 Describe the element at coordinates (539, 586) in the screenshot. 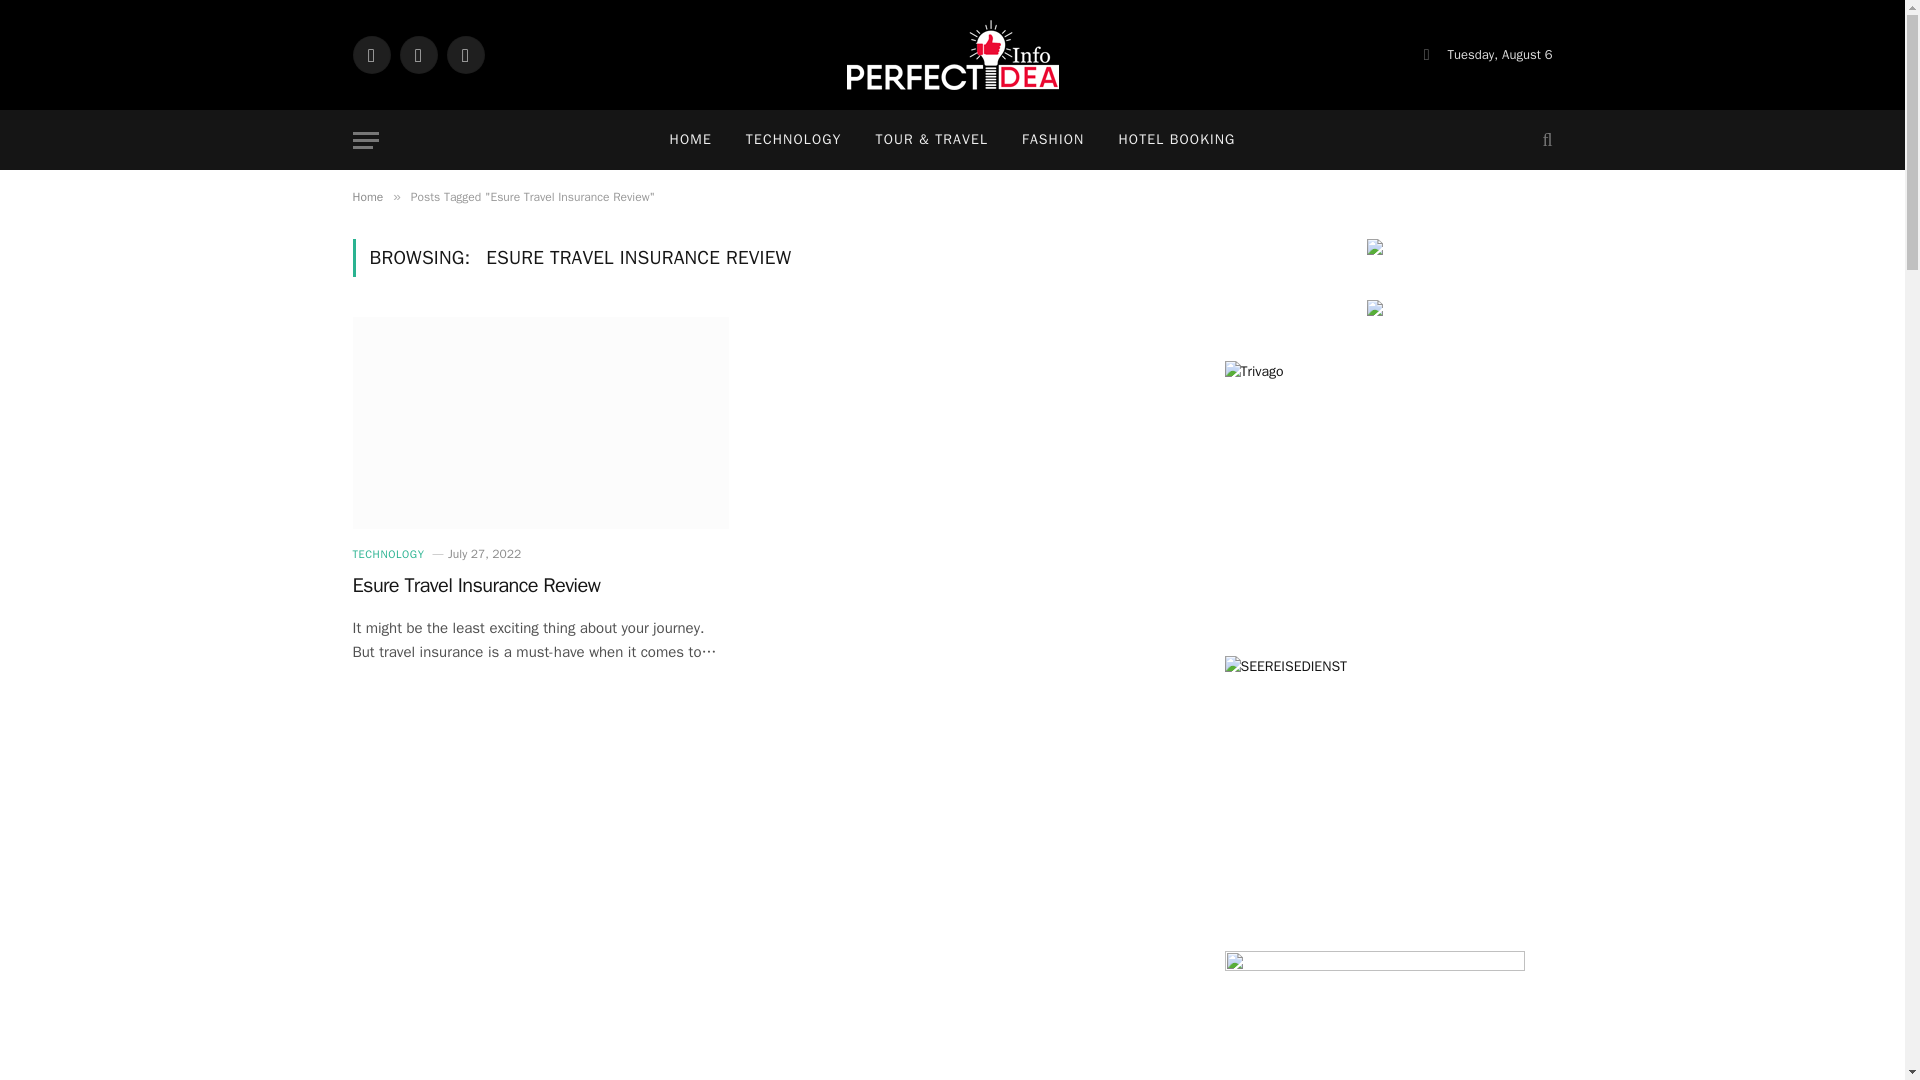

I see `Esure Travel Insurance Review` at that location.